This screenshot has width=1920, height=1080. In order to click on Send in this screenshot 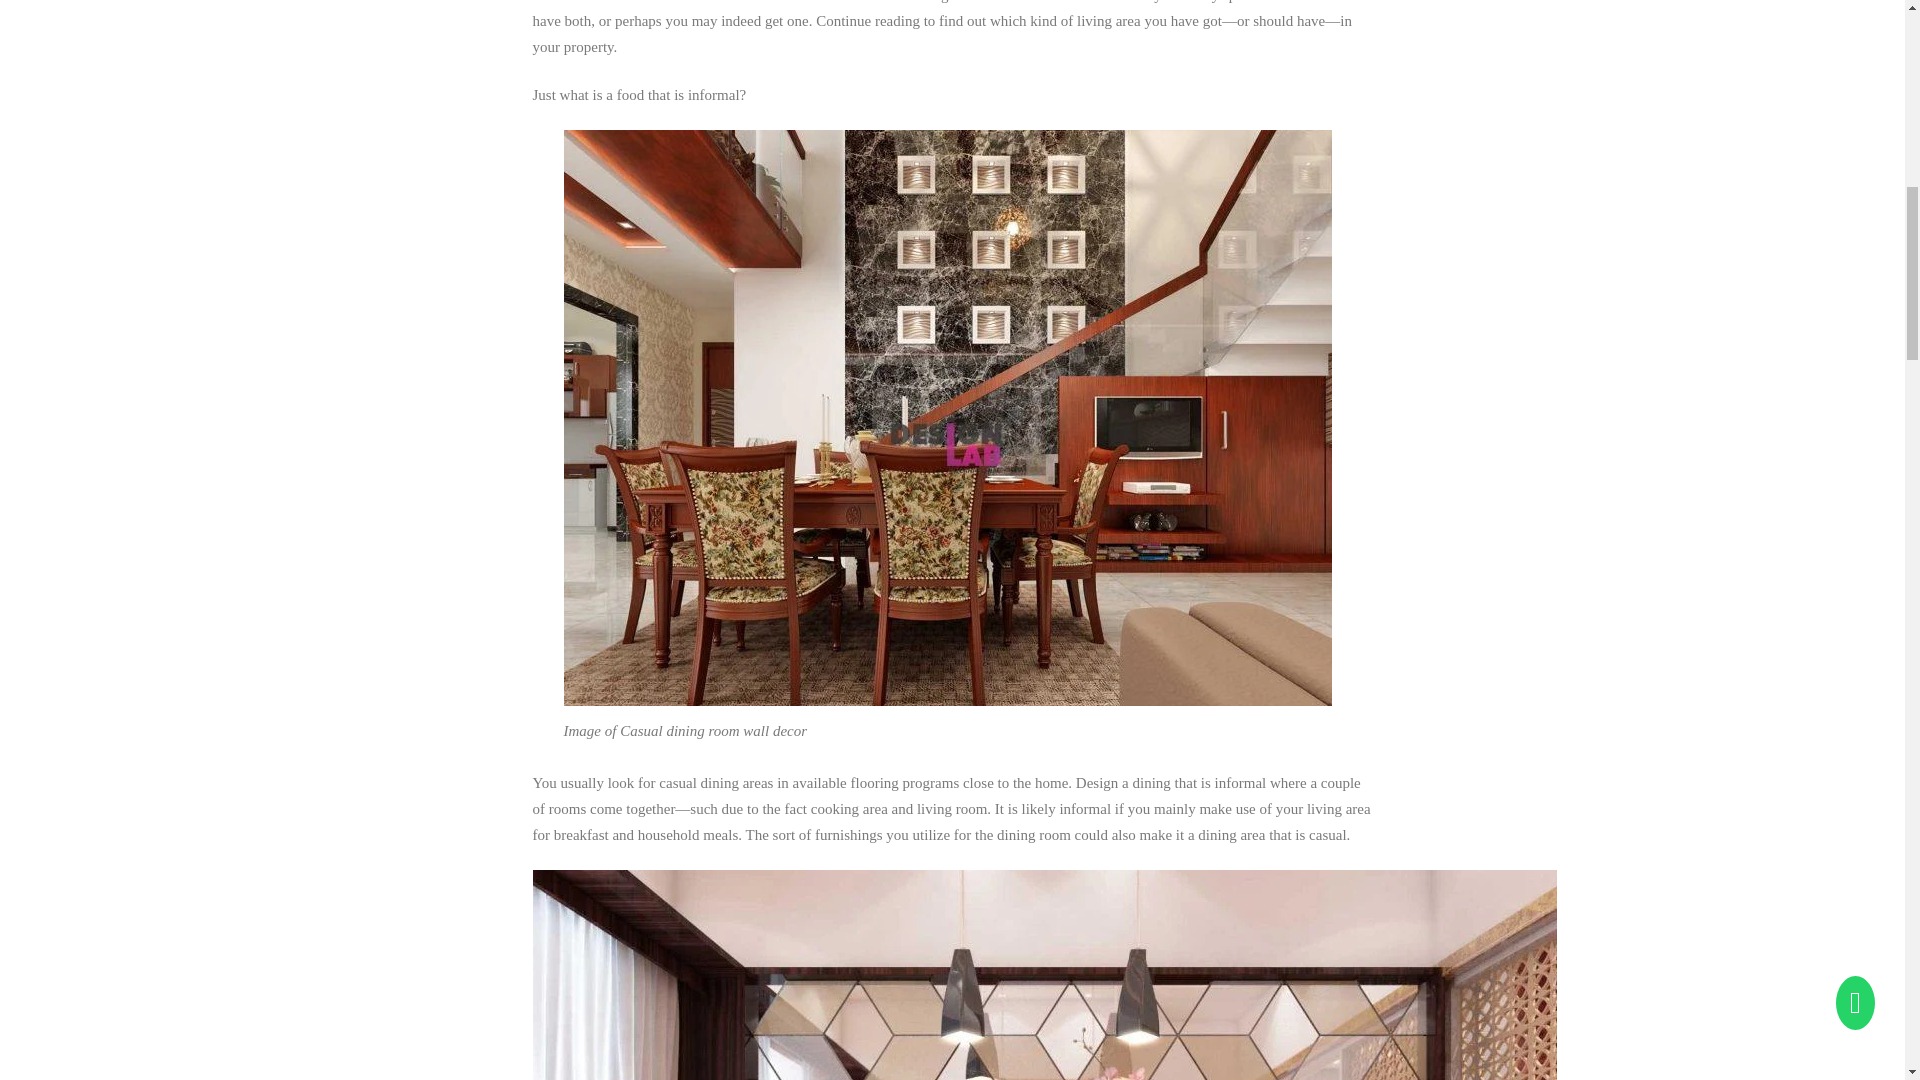, I will do `click(1628, 228)`.